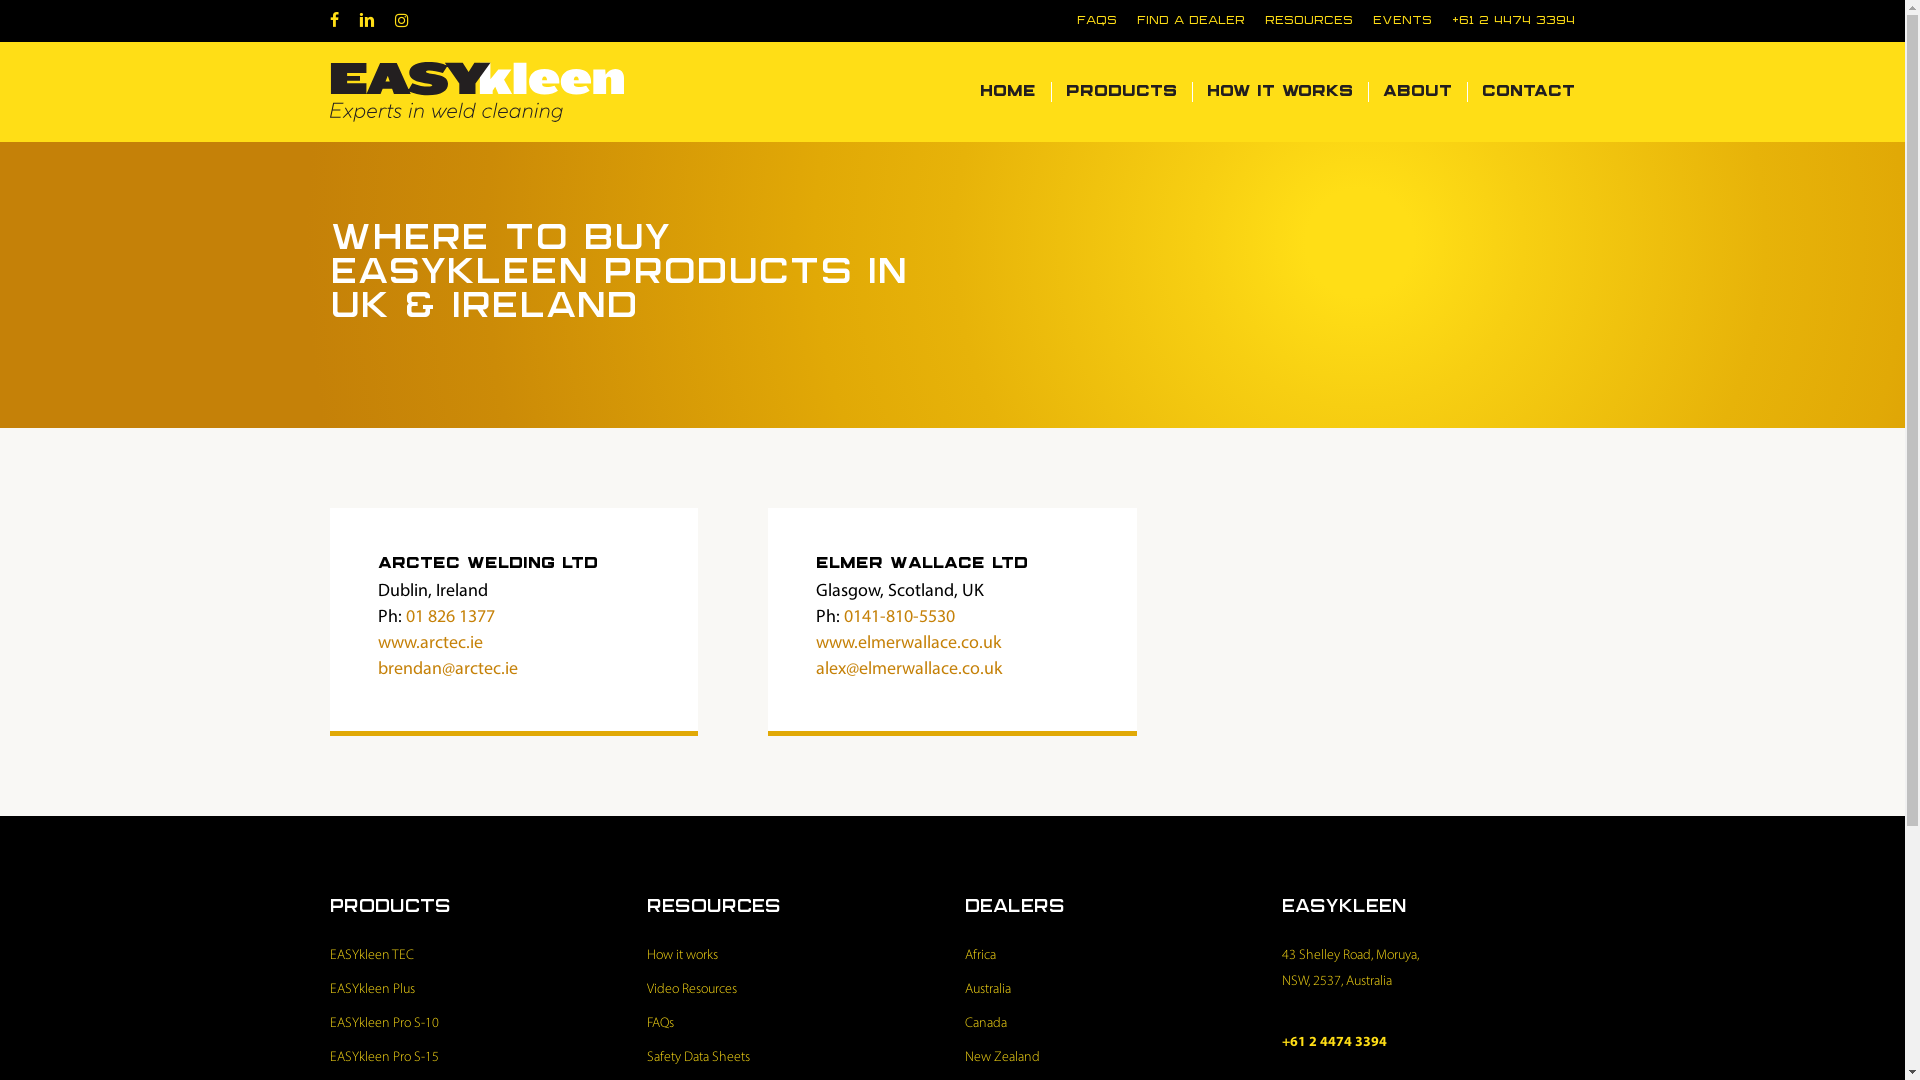 This screenshot has width=1920, height=1080. I want to click on 0141-810-5530, so click(900, 618).